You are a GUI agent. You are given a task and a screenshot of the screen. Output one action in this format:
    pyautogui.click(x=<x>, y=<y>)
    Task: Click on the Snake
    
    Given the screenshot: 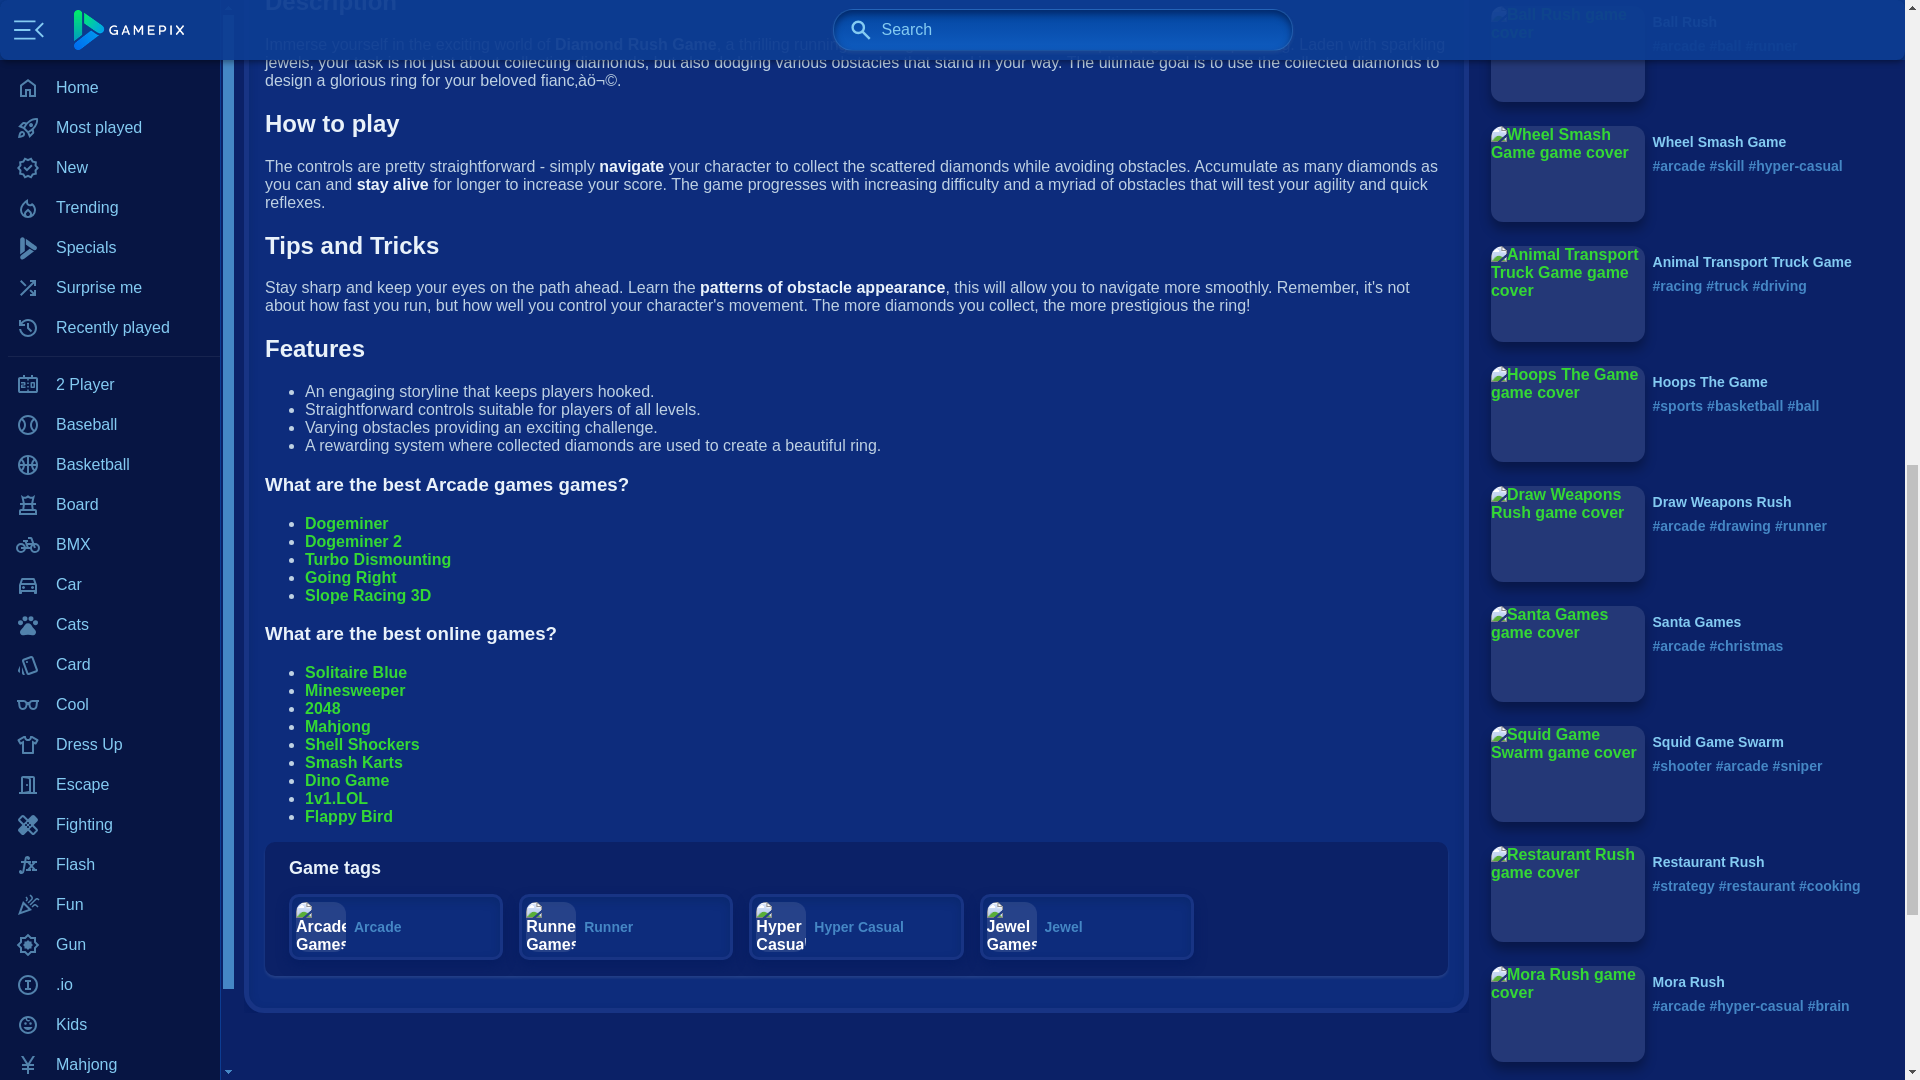 What is the action you would take?
    pyautogui.click(x=110, y=345)
    